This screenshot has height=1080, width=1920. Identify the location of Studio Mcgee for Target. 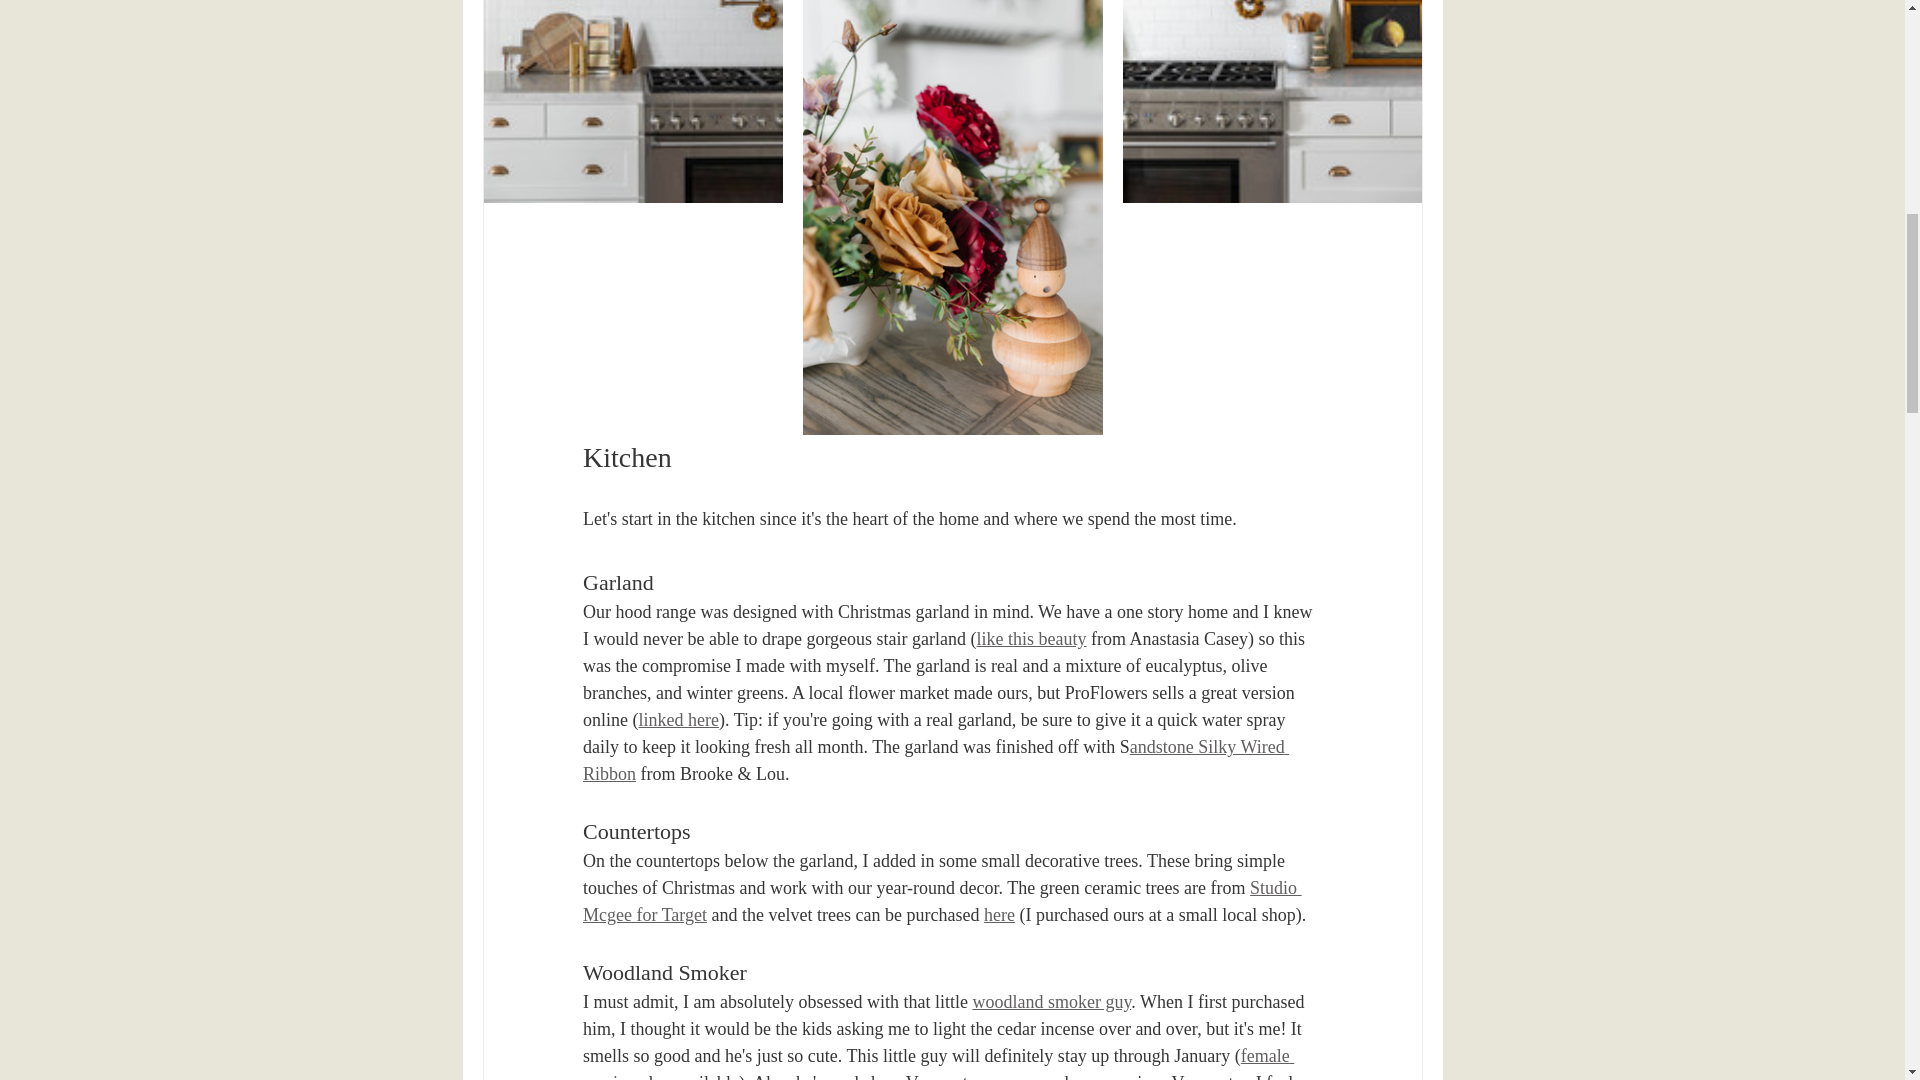
(941, 901).